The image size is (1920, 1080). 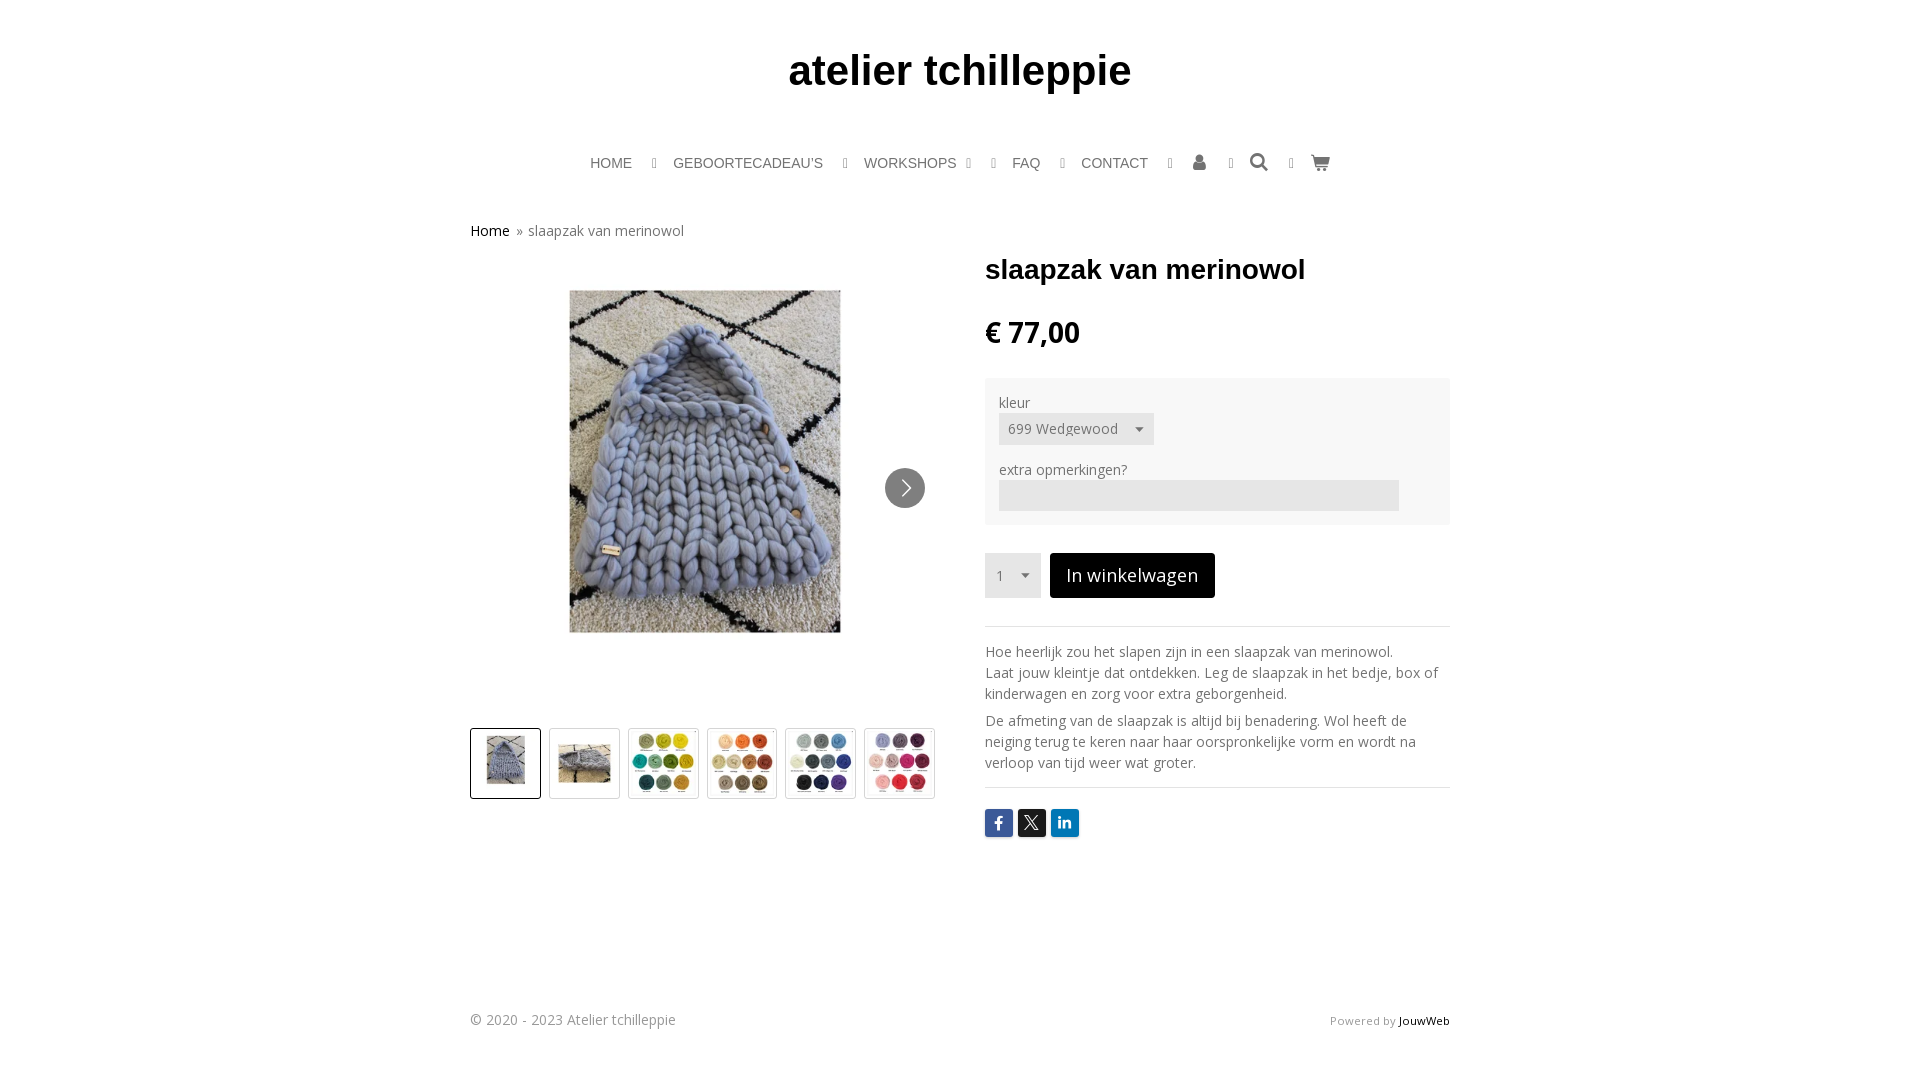 What do you see at coordinates (611, 164) in the screenshot?
I see `HOME` at bounding box center [611, 164].